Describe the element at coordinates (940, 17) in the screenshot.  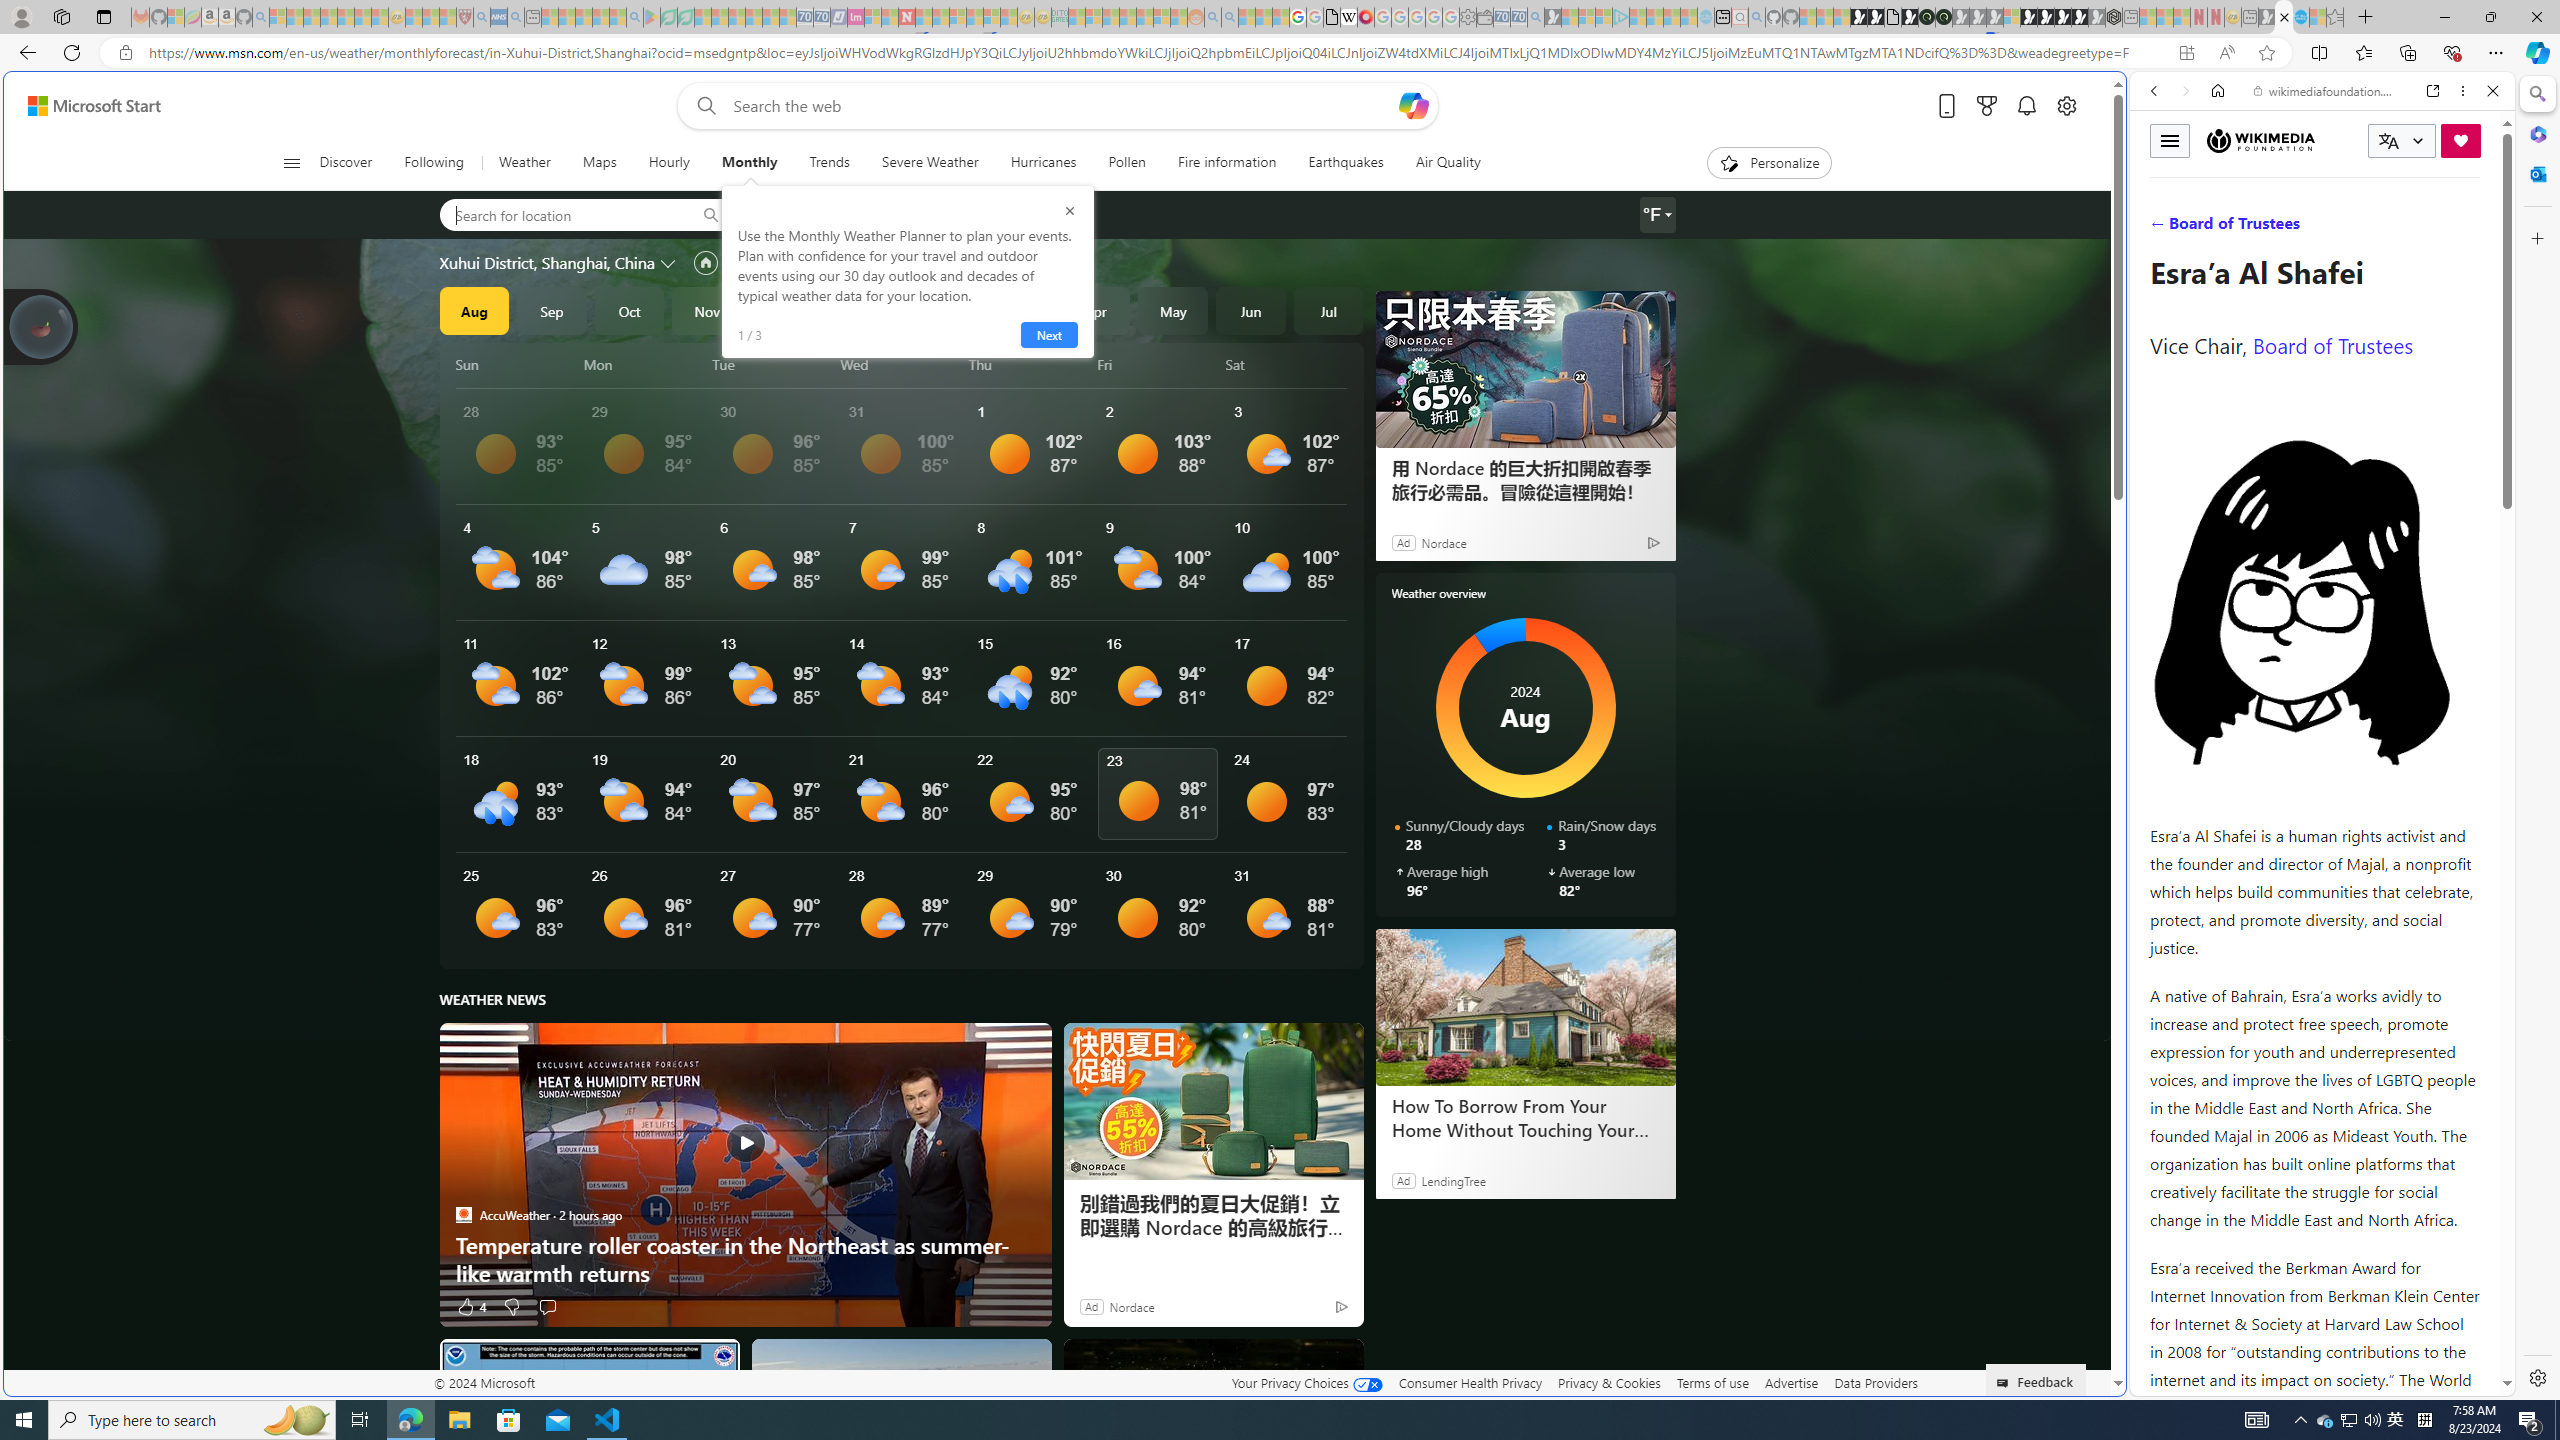
I see `14 Common Myths Debunked By Scientific Facts - Sleeping` at that location.